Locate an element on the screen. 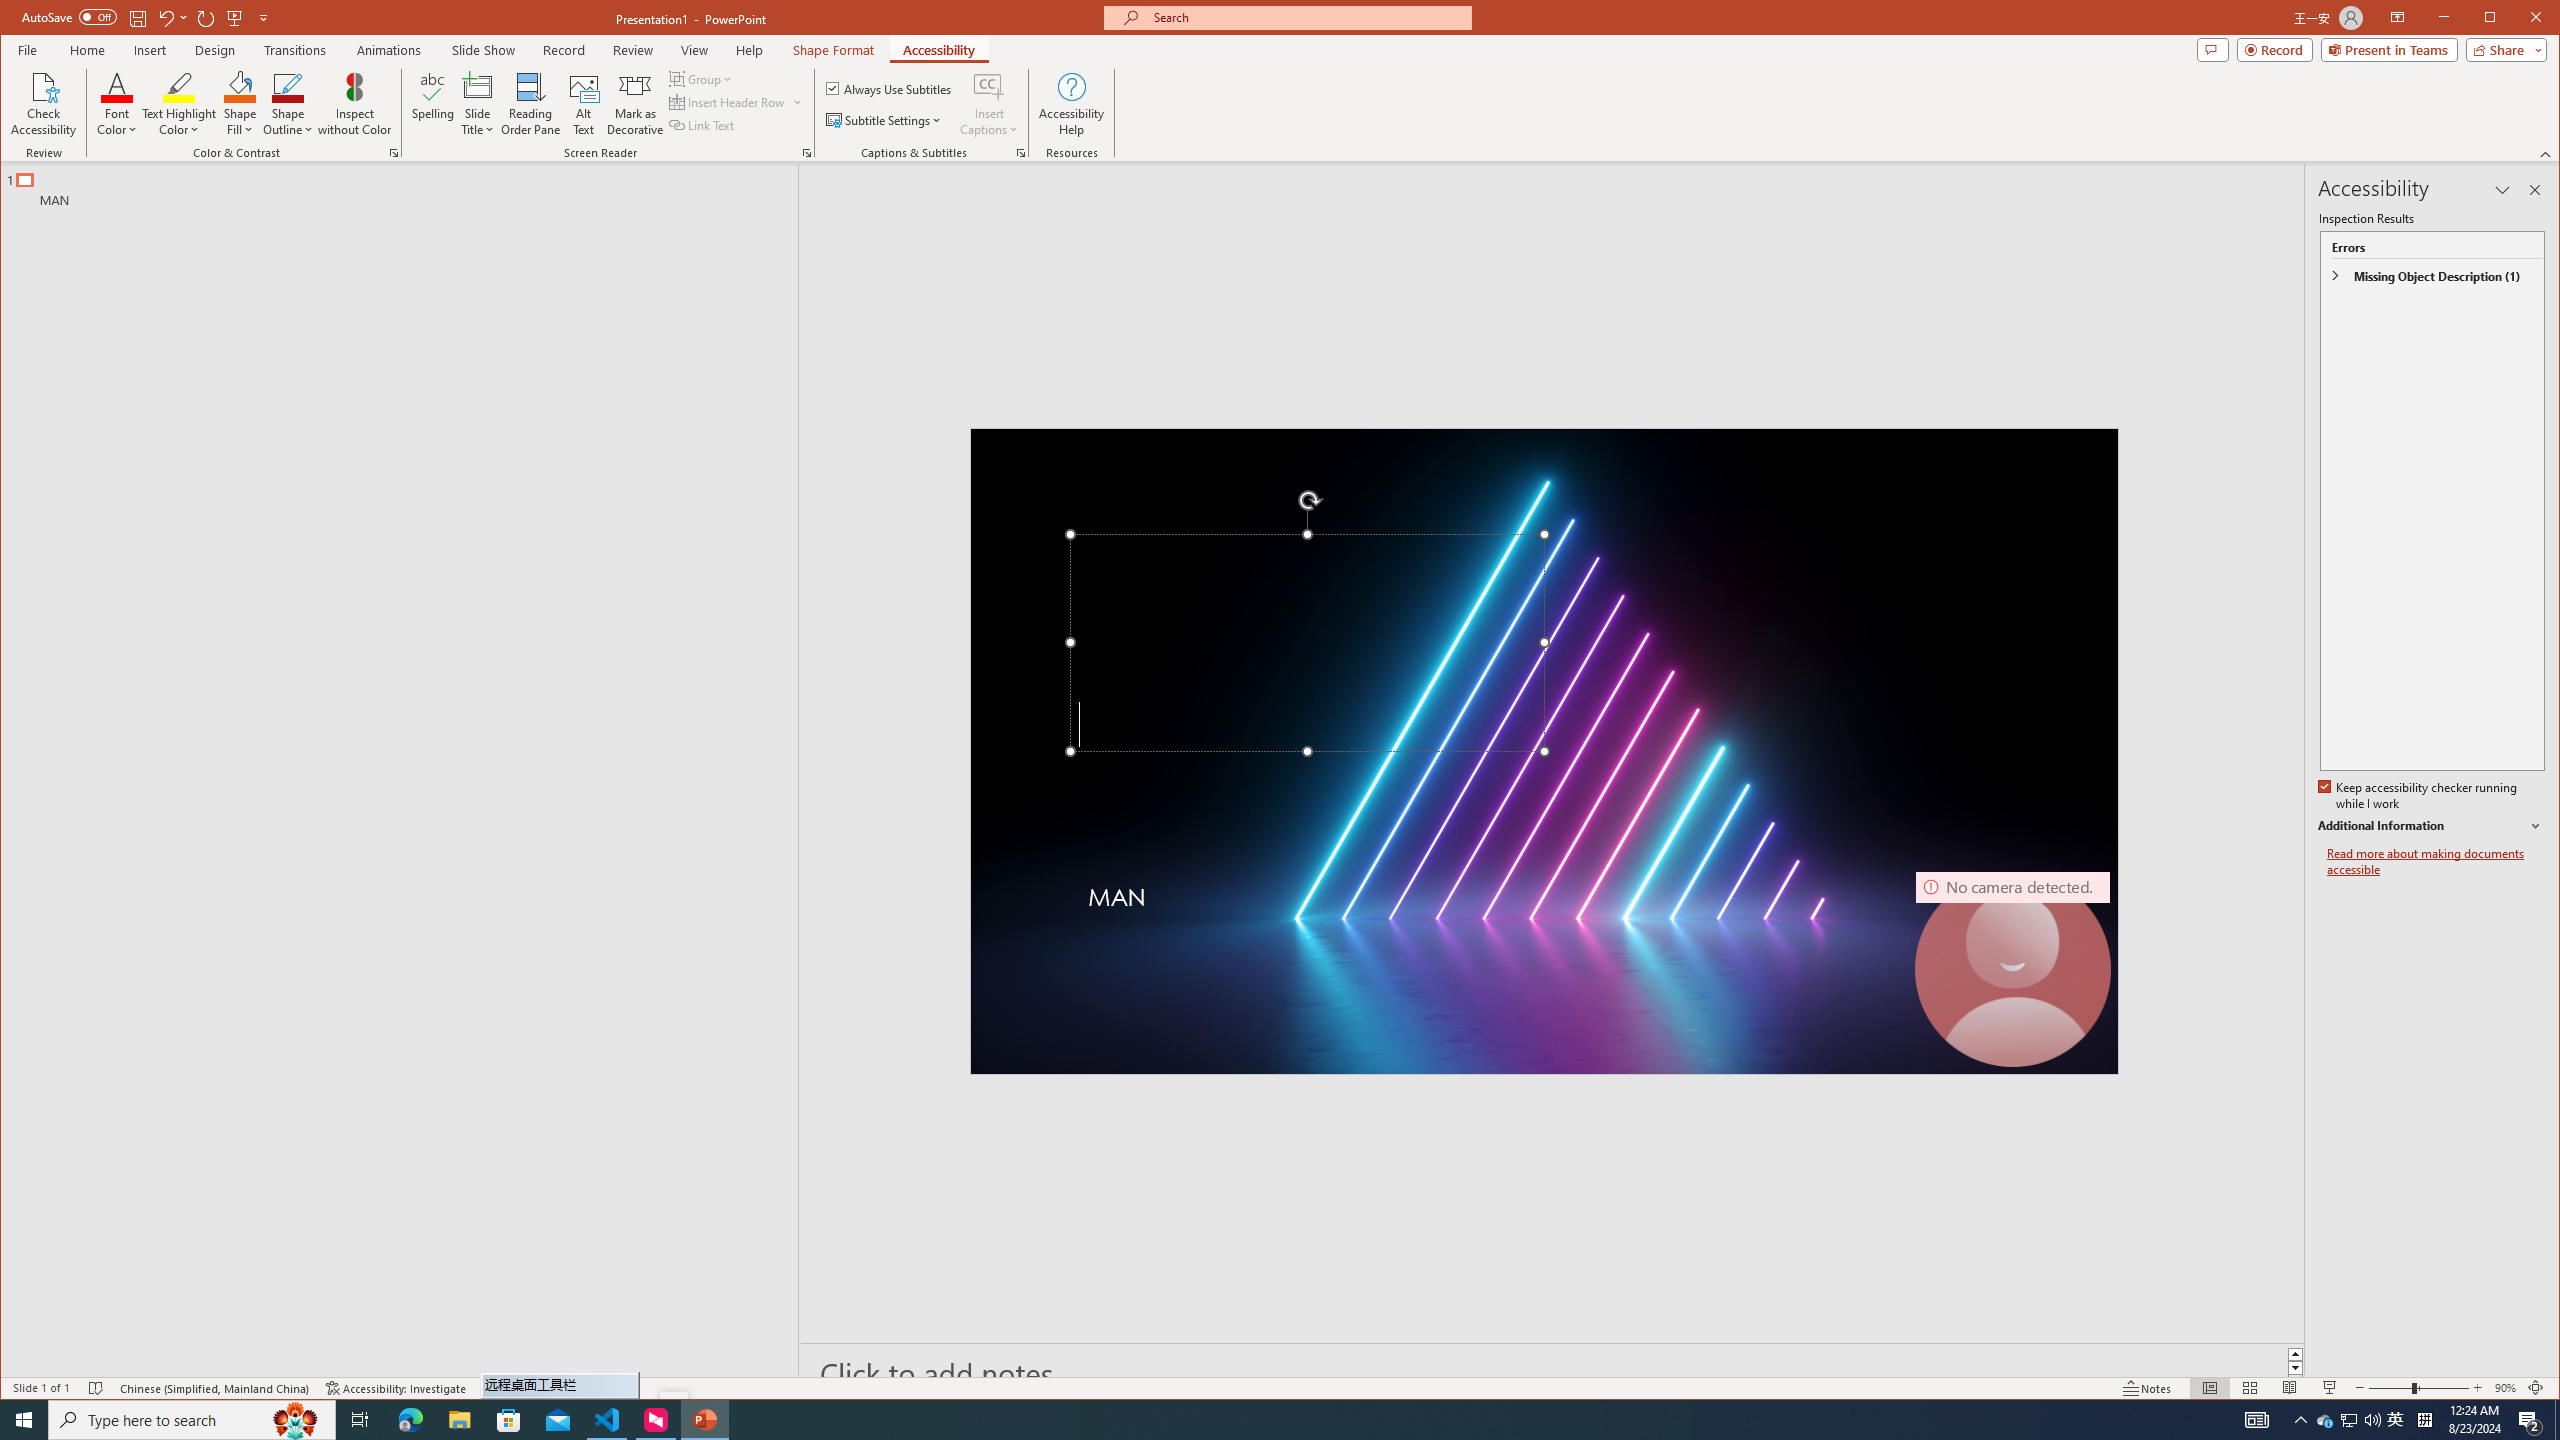  Screen Reader is located at coordinates (806, 153).